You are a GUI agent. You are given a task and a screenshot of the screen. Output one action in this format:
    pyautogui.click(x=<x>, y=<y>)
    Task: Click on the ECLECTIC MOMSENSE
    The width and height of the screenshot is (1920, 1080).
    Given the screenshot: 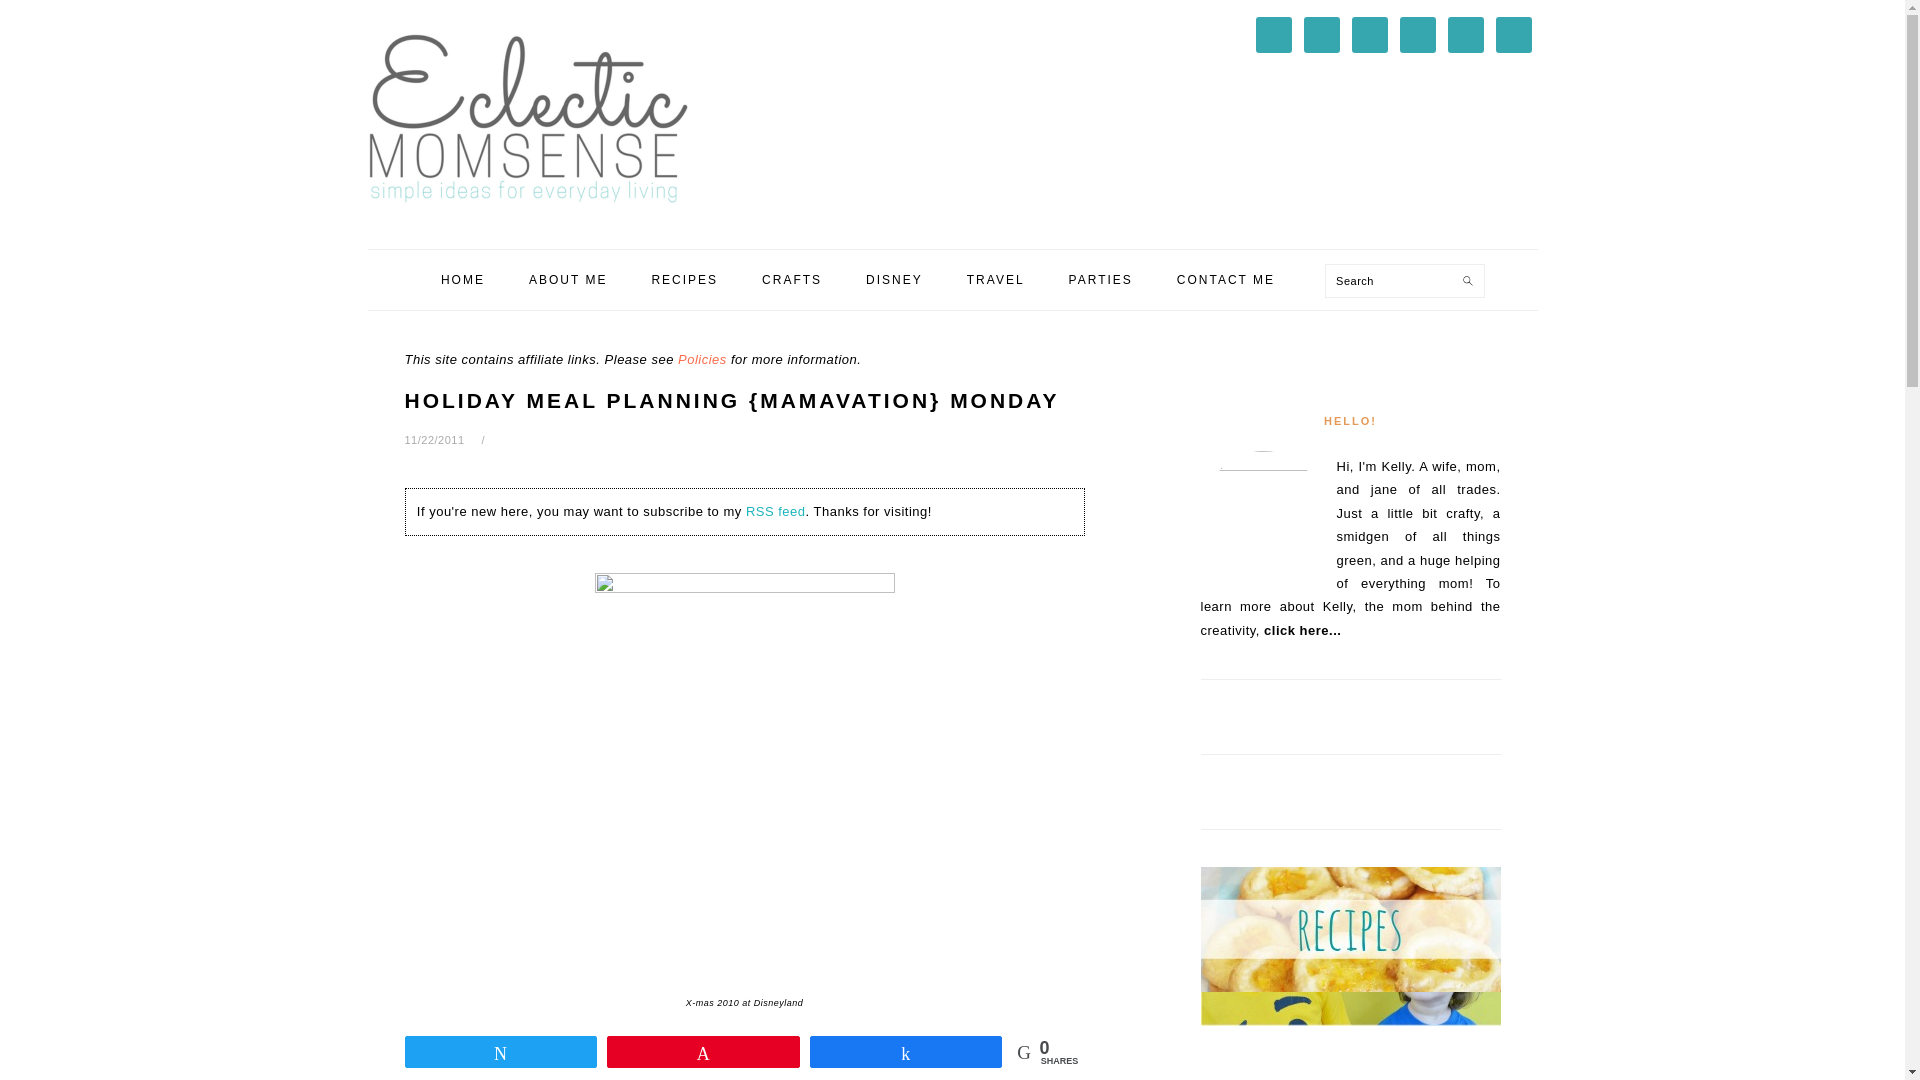 What is the action you would take?
    pyautogui.click(x=528, y=118)
    